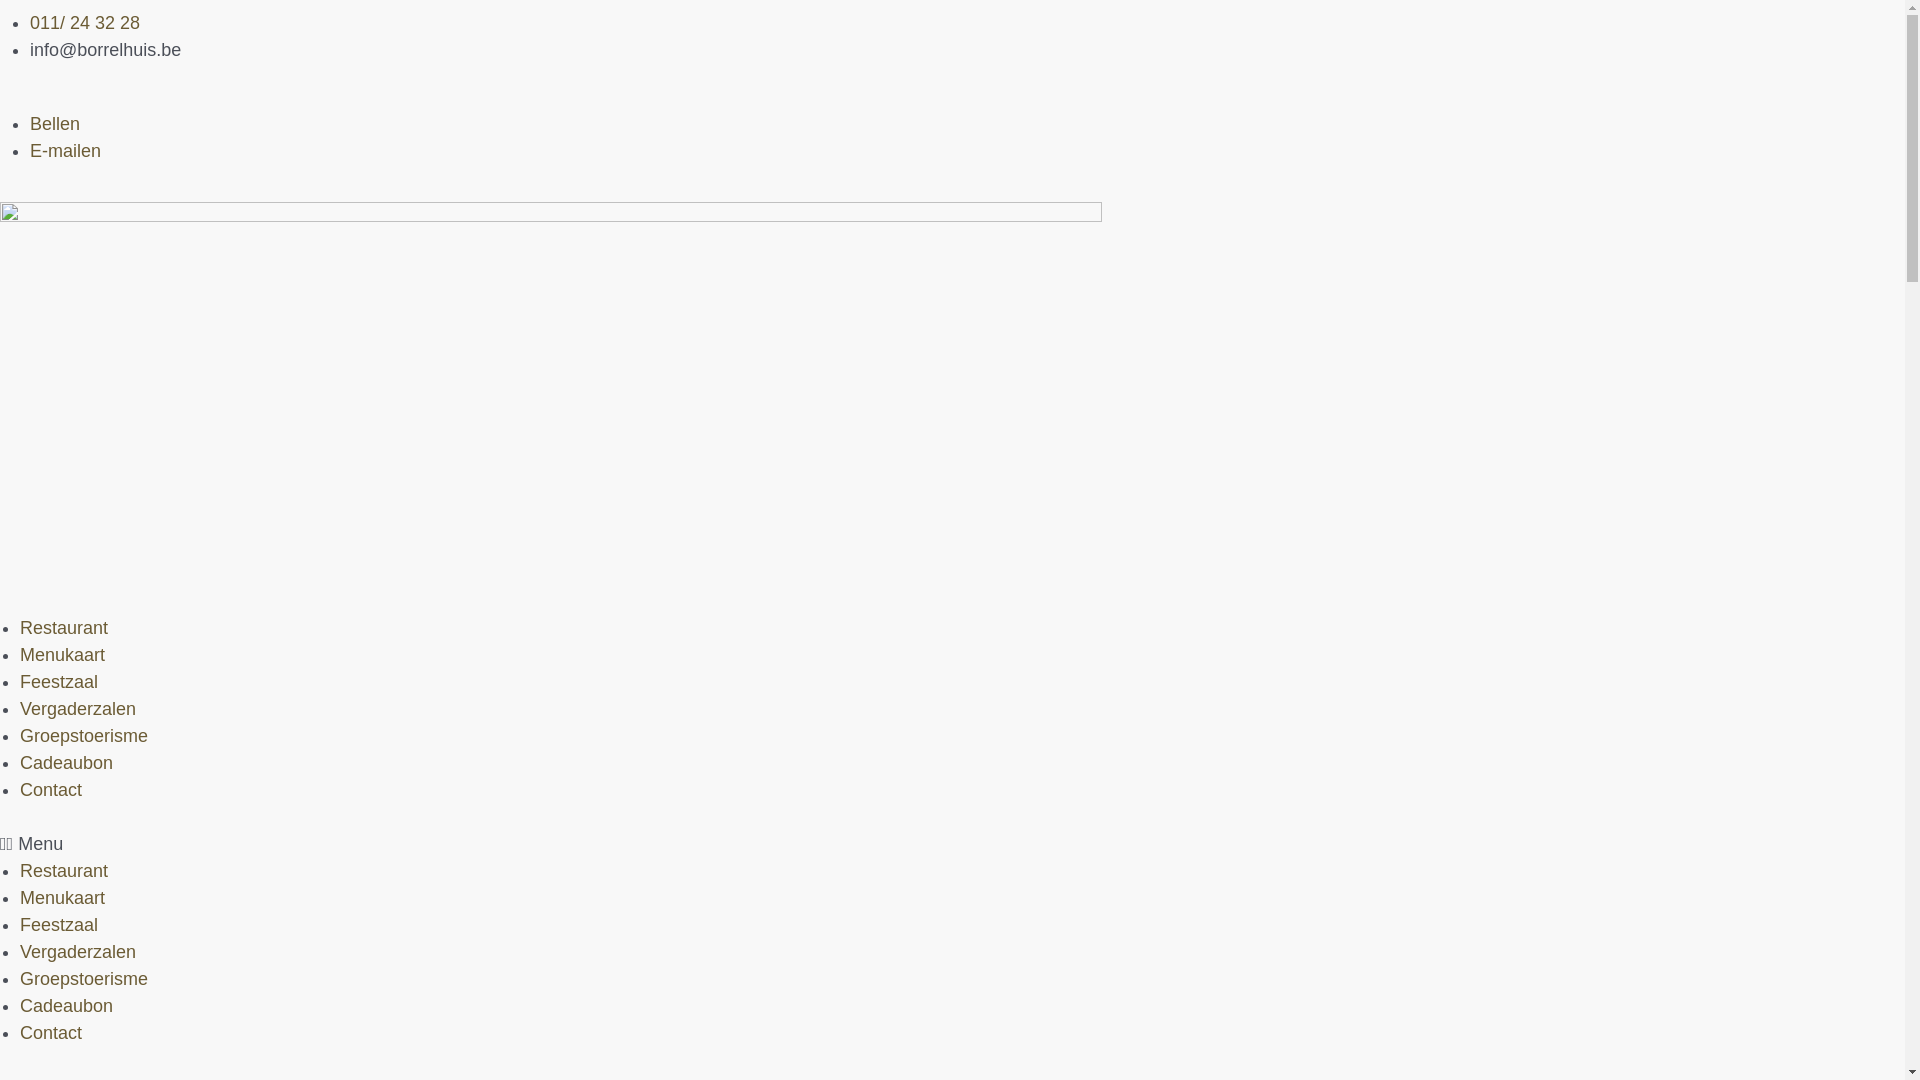  Describe the element at coordinates (62, 655) in the screenshot. I see `Menukaart` at that location.